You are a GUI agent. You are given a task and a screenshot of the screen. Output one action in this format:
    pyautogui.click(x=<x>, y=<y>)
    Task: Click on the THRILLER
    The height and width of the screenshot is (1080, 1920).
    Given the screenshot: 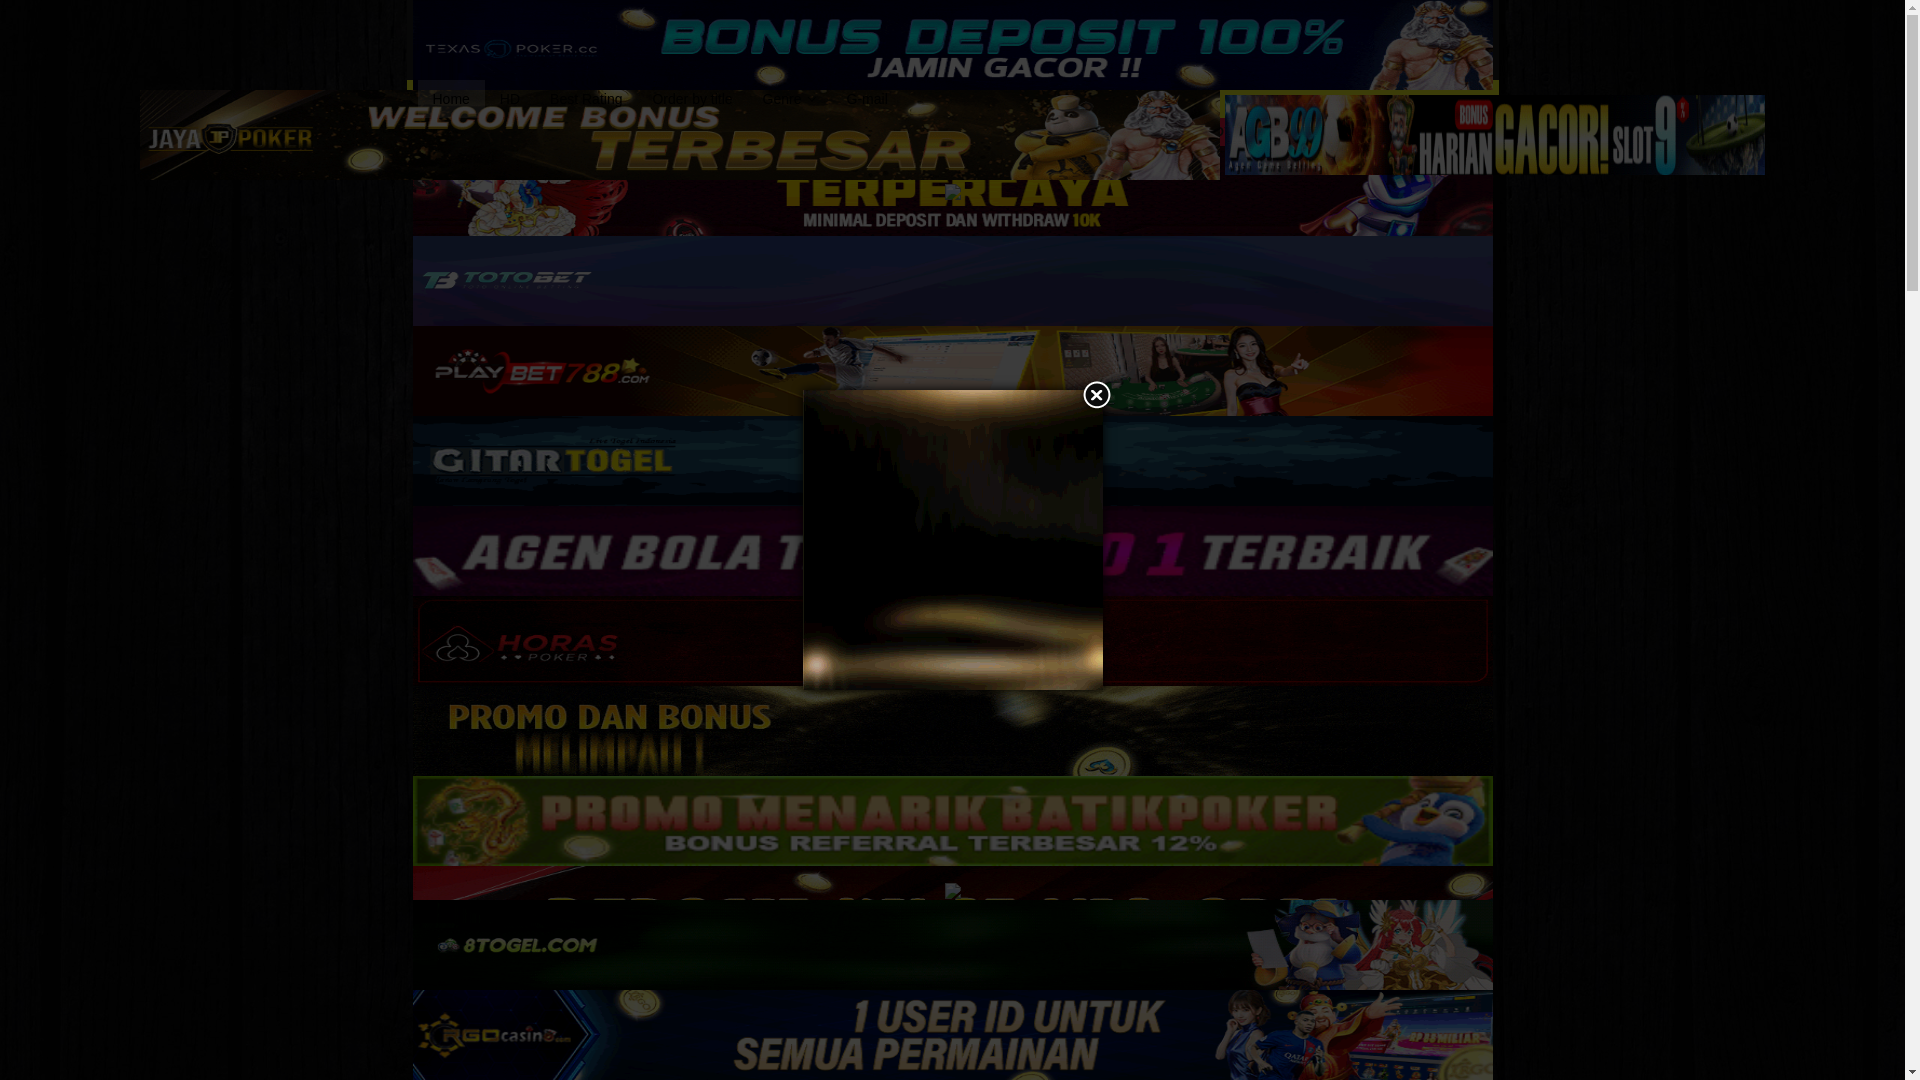 What is the action you would take?
    pyautogui.click(x=912, y=131)
    